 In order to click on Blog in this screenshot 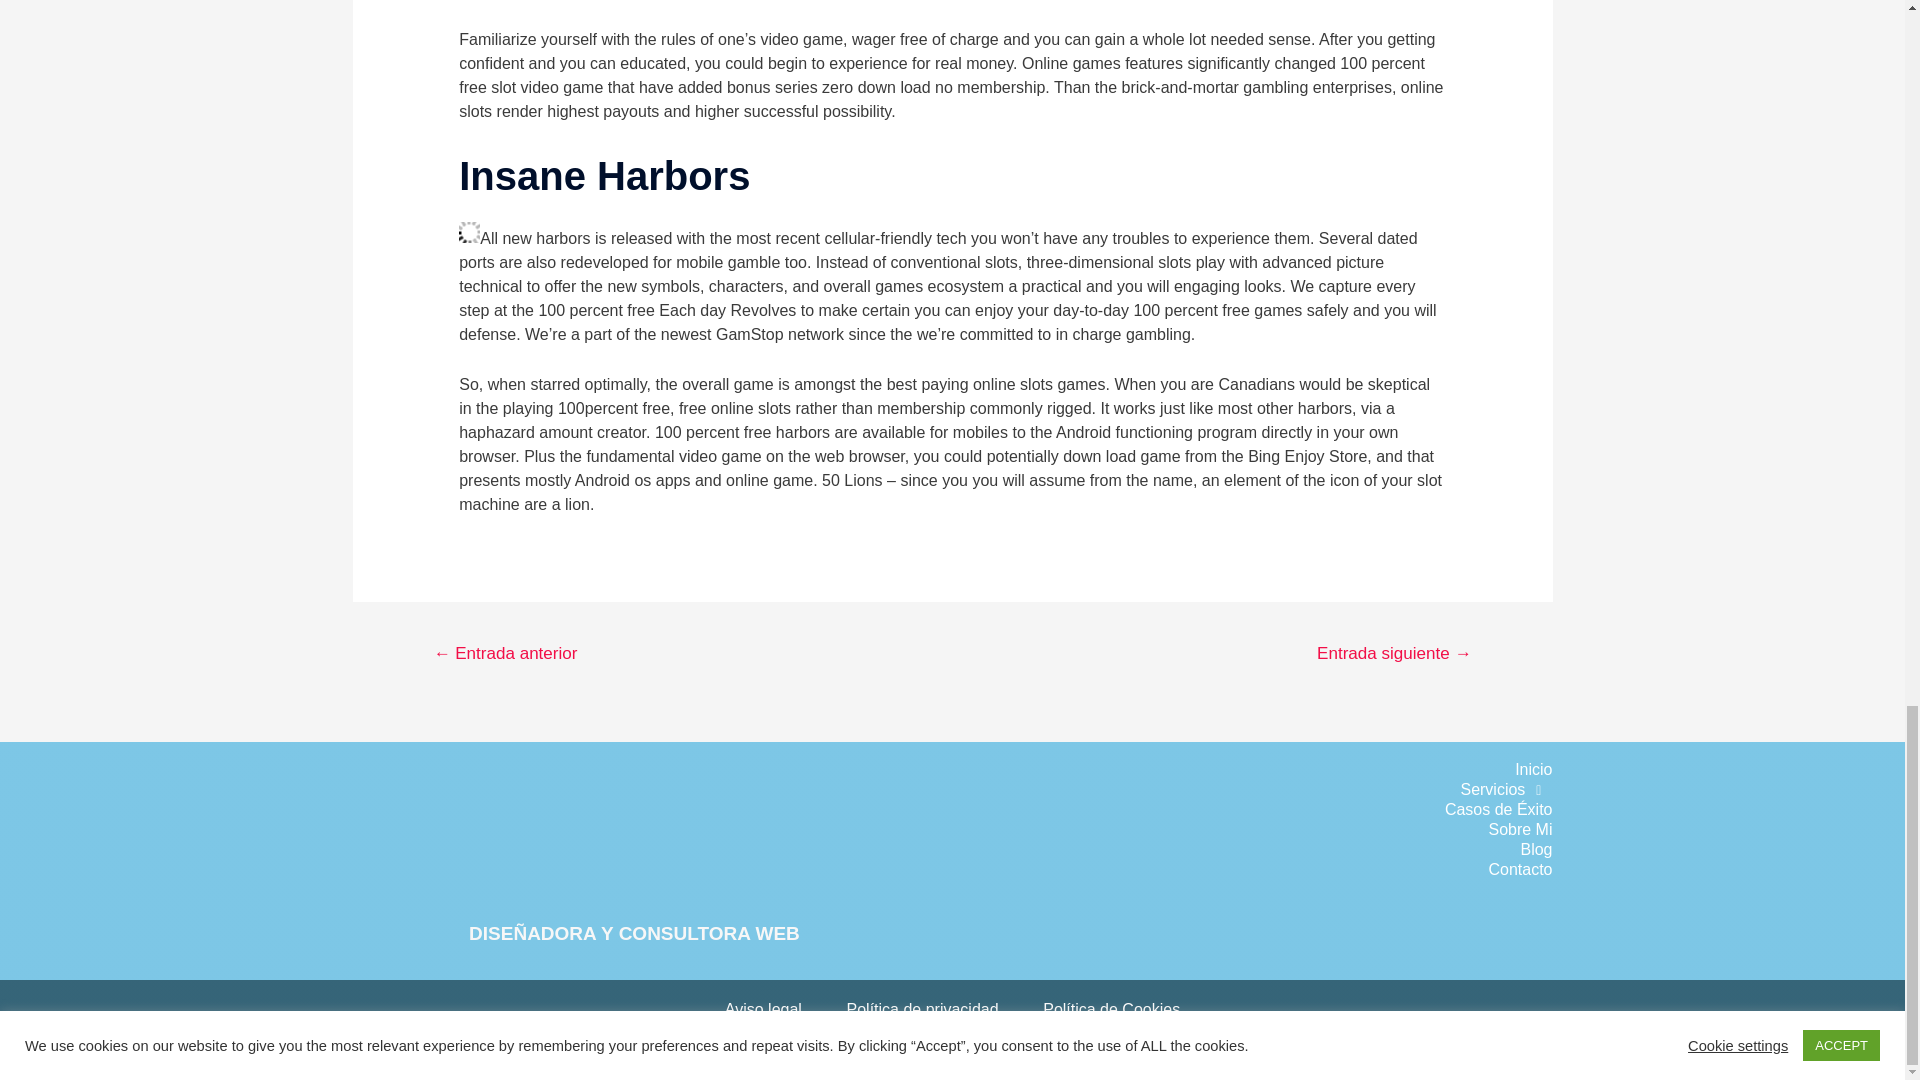, I will do `click(1233, 850)`.